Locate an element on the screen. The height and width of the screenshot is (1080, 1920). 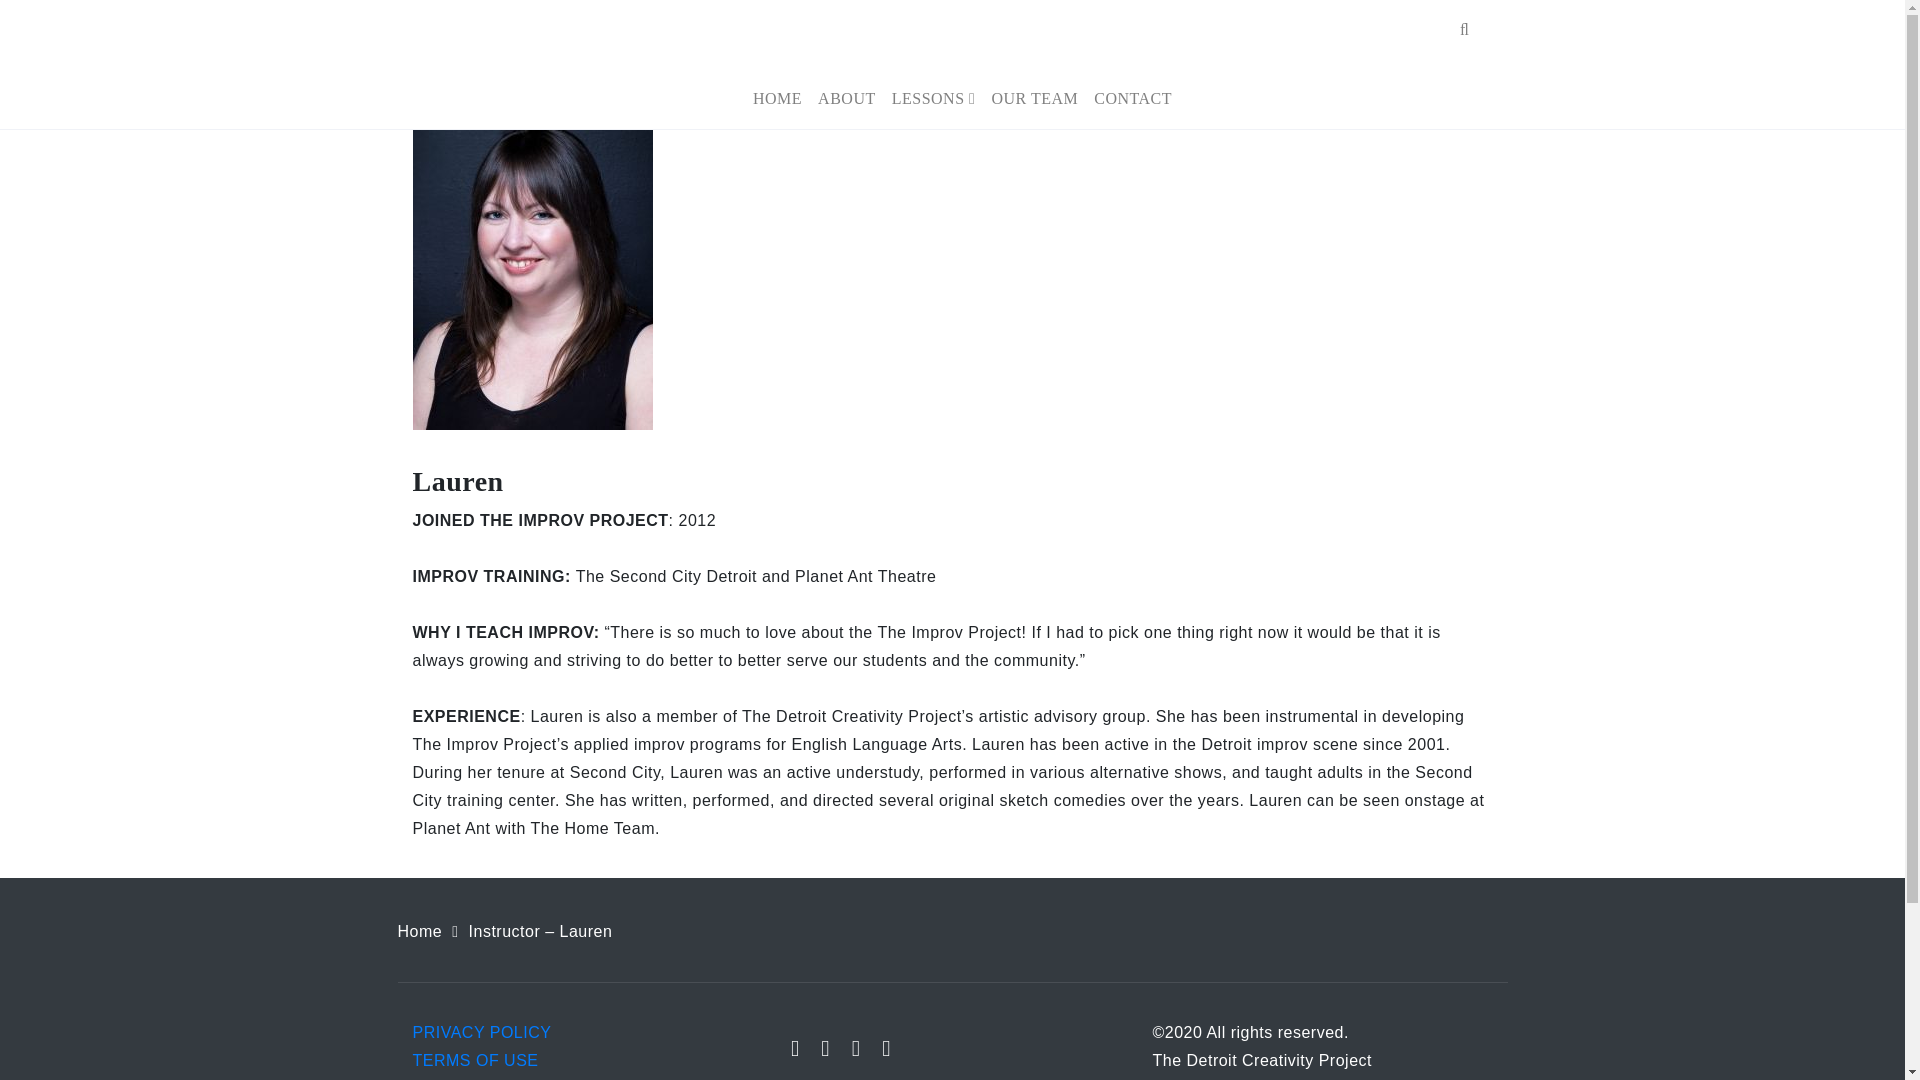
Home is located at coordinates (420, 931).